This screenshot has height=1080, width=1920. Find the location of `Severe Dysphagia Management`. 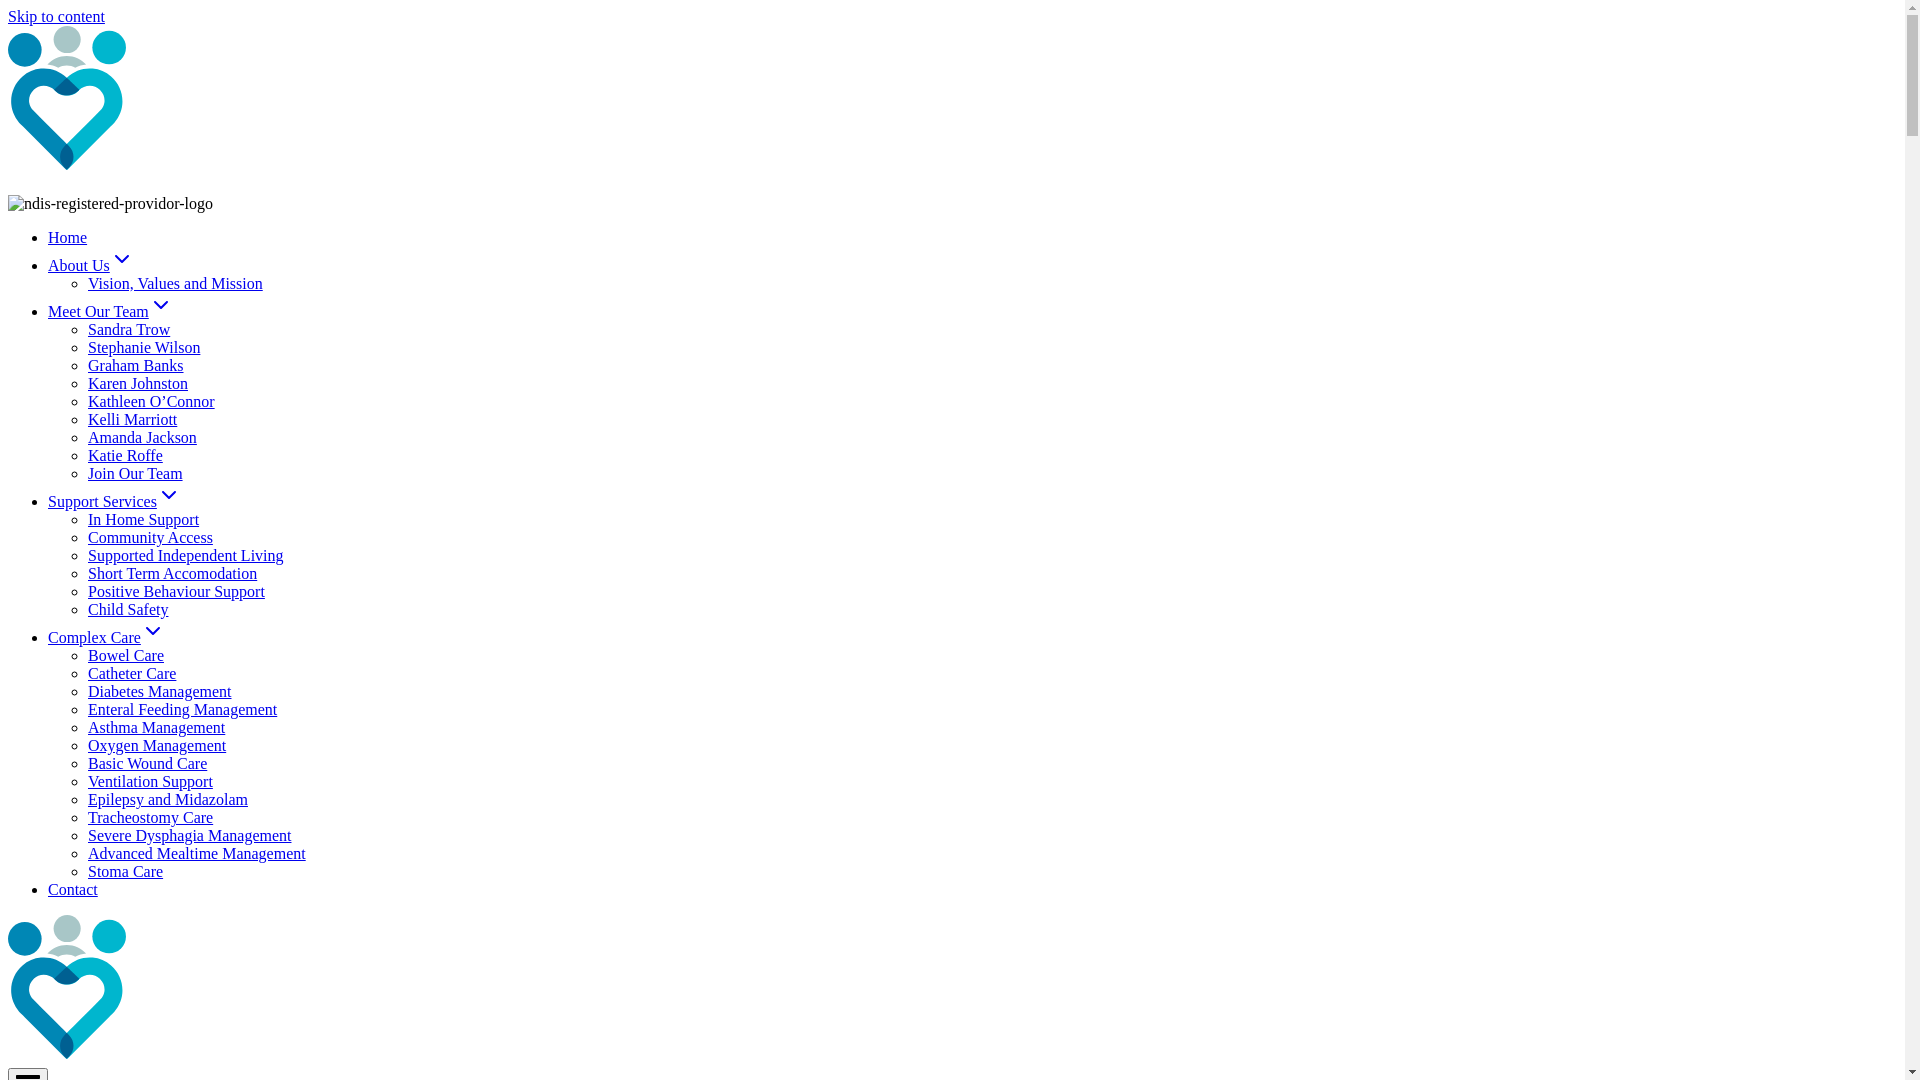

Severe Dysphagia Management is located at coordinates (190, 836).